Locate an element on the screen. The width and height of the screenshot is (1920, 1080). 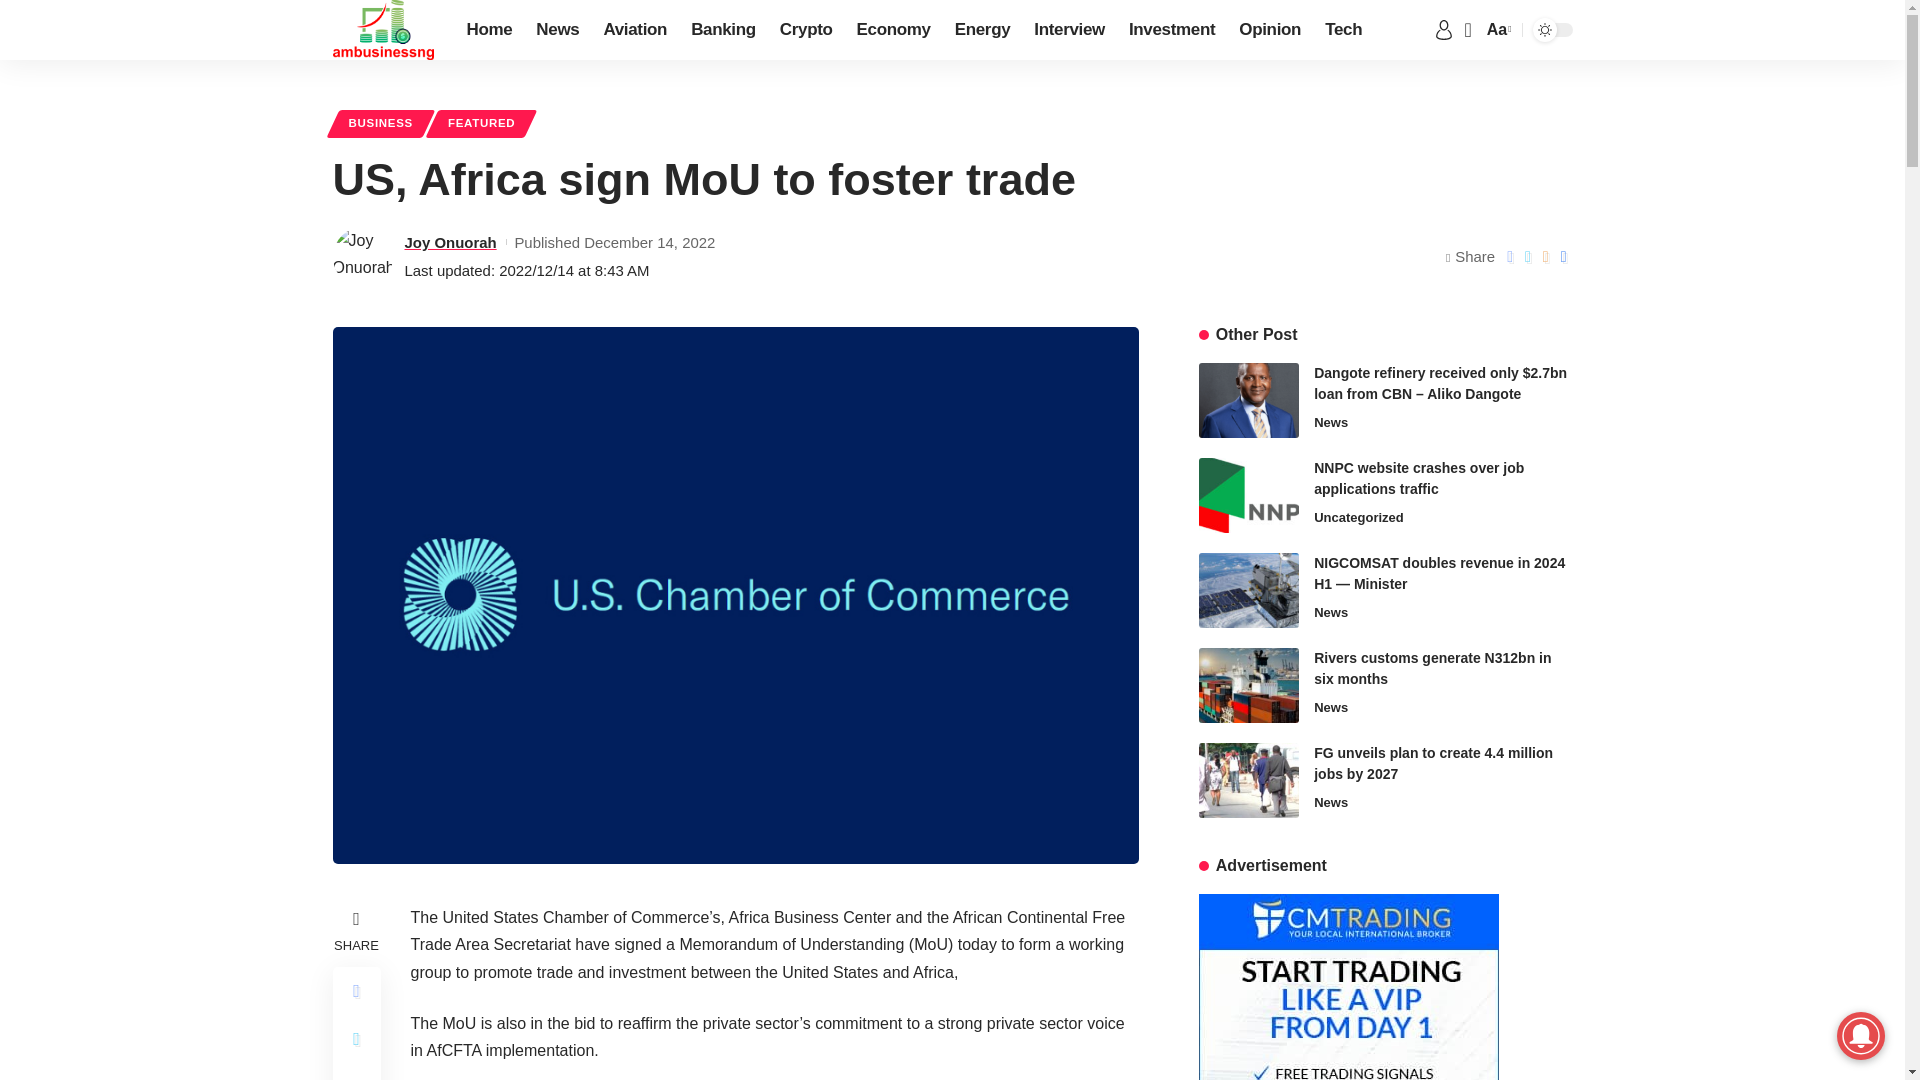
Economy is located at coordinates (893, 30).